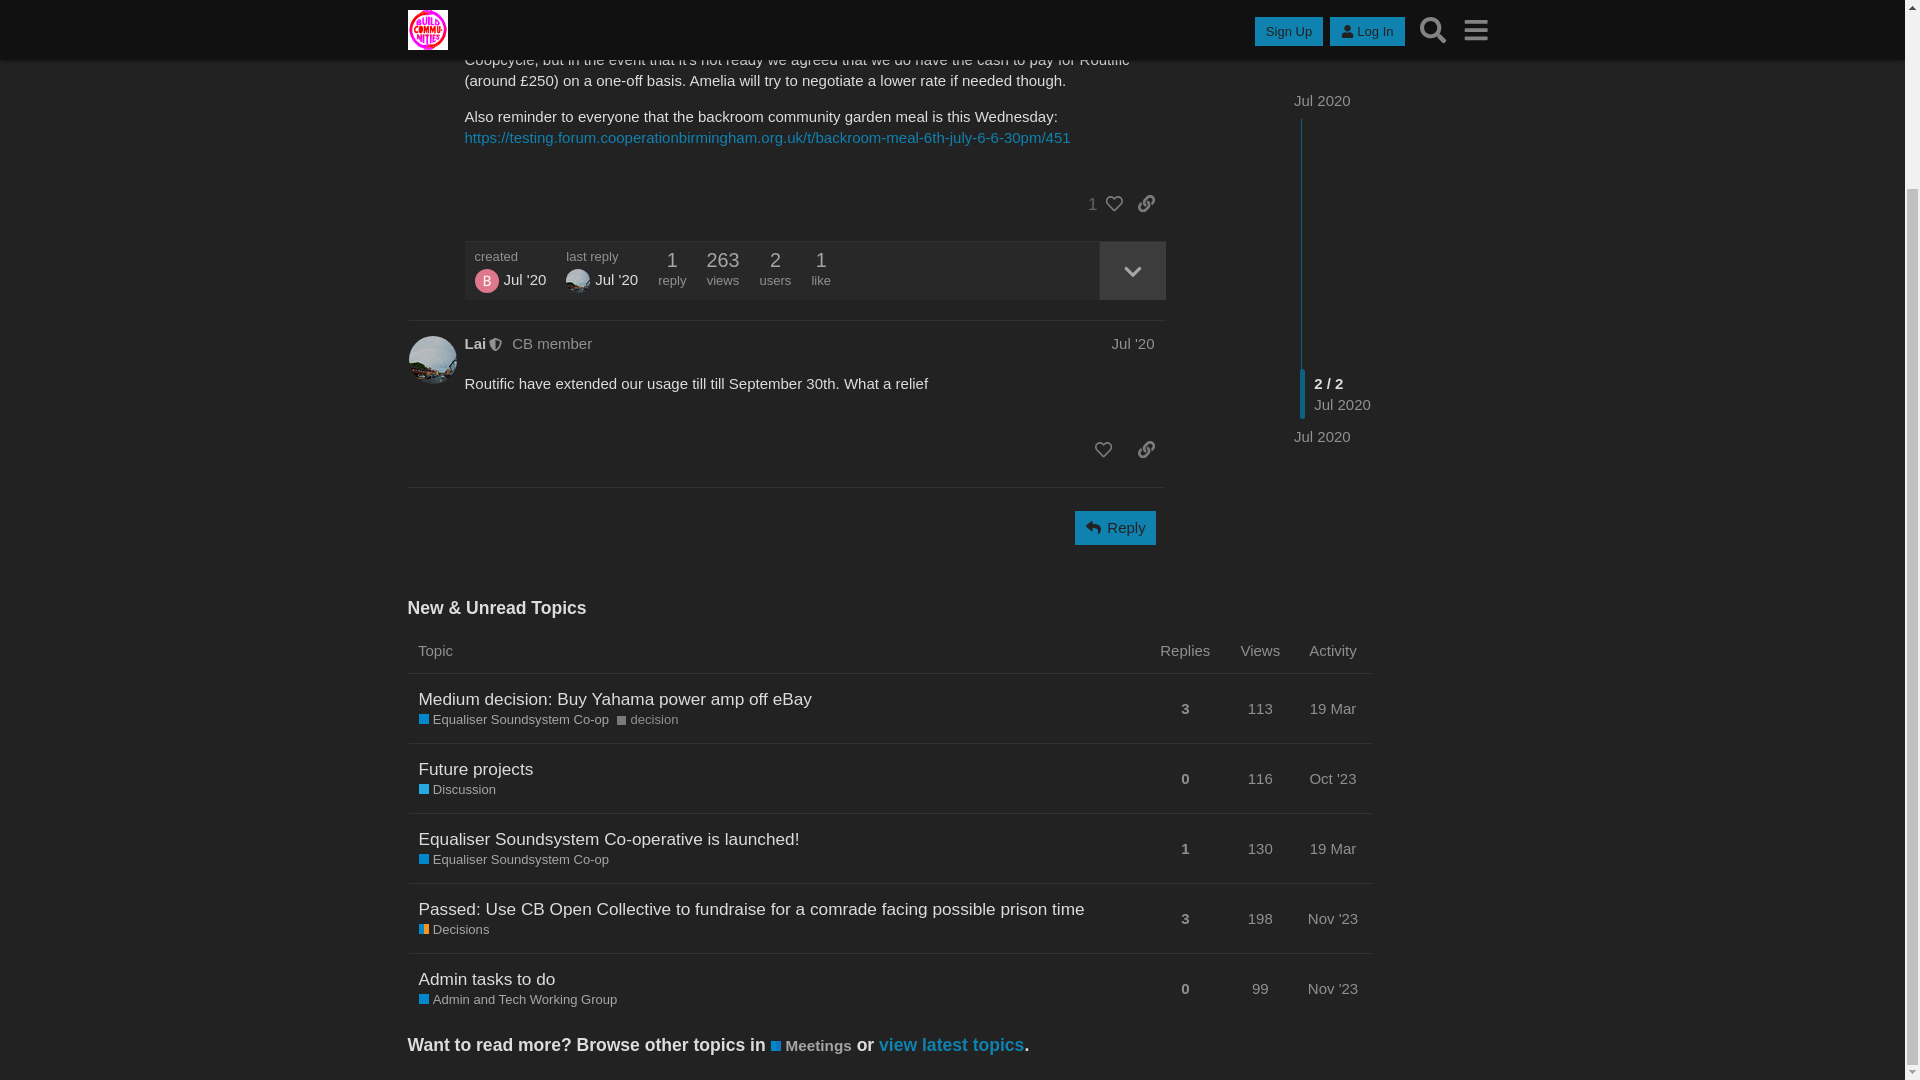 The height and width of the screenshot is (1080, 1920). I want to click on expand topic details, so click(1132, 270).